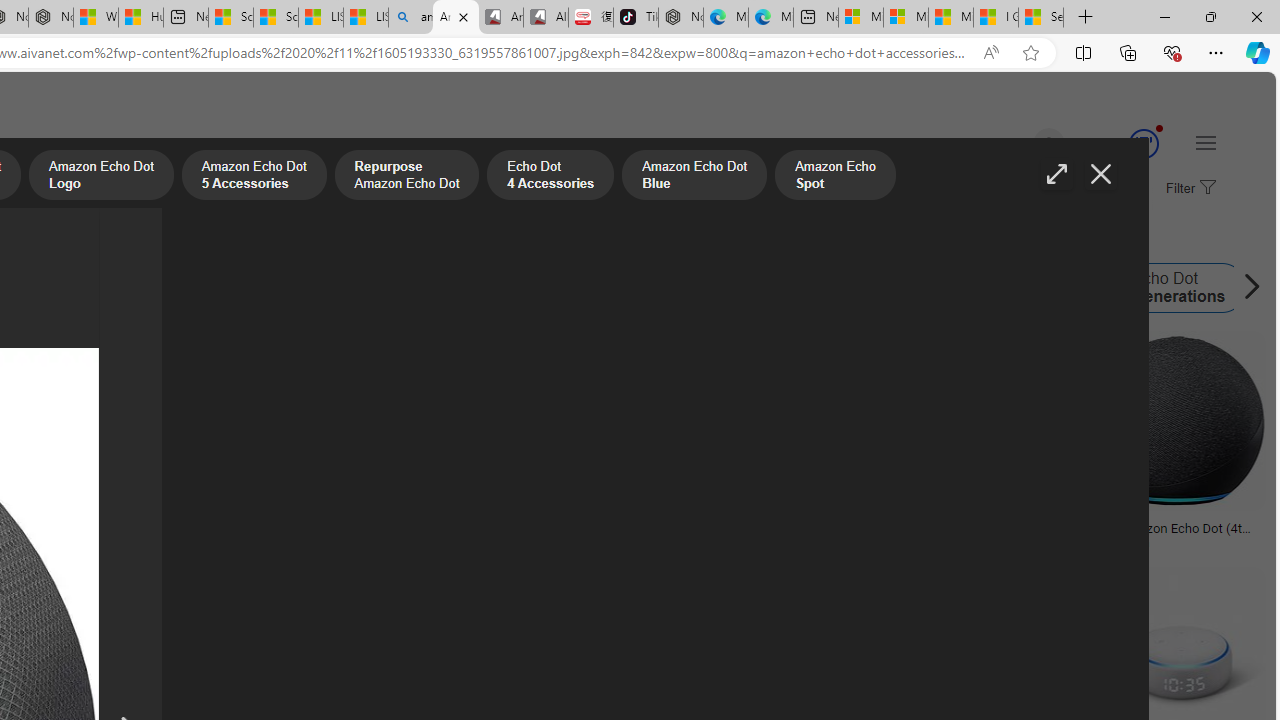 Image resolution: width=1280 pixels, height=720 pixels. What do you see at coordinates (347, 444) in the screenshot?
I see `Alexa Echo Png Pic Png Arts Imagestpsearchtool.comSave` at bounding box center [347, 444].